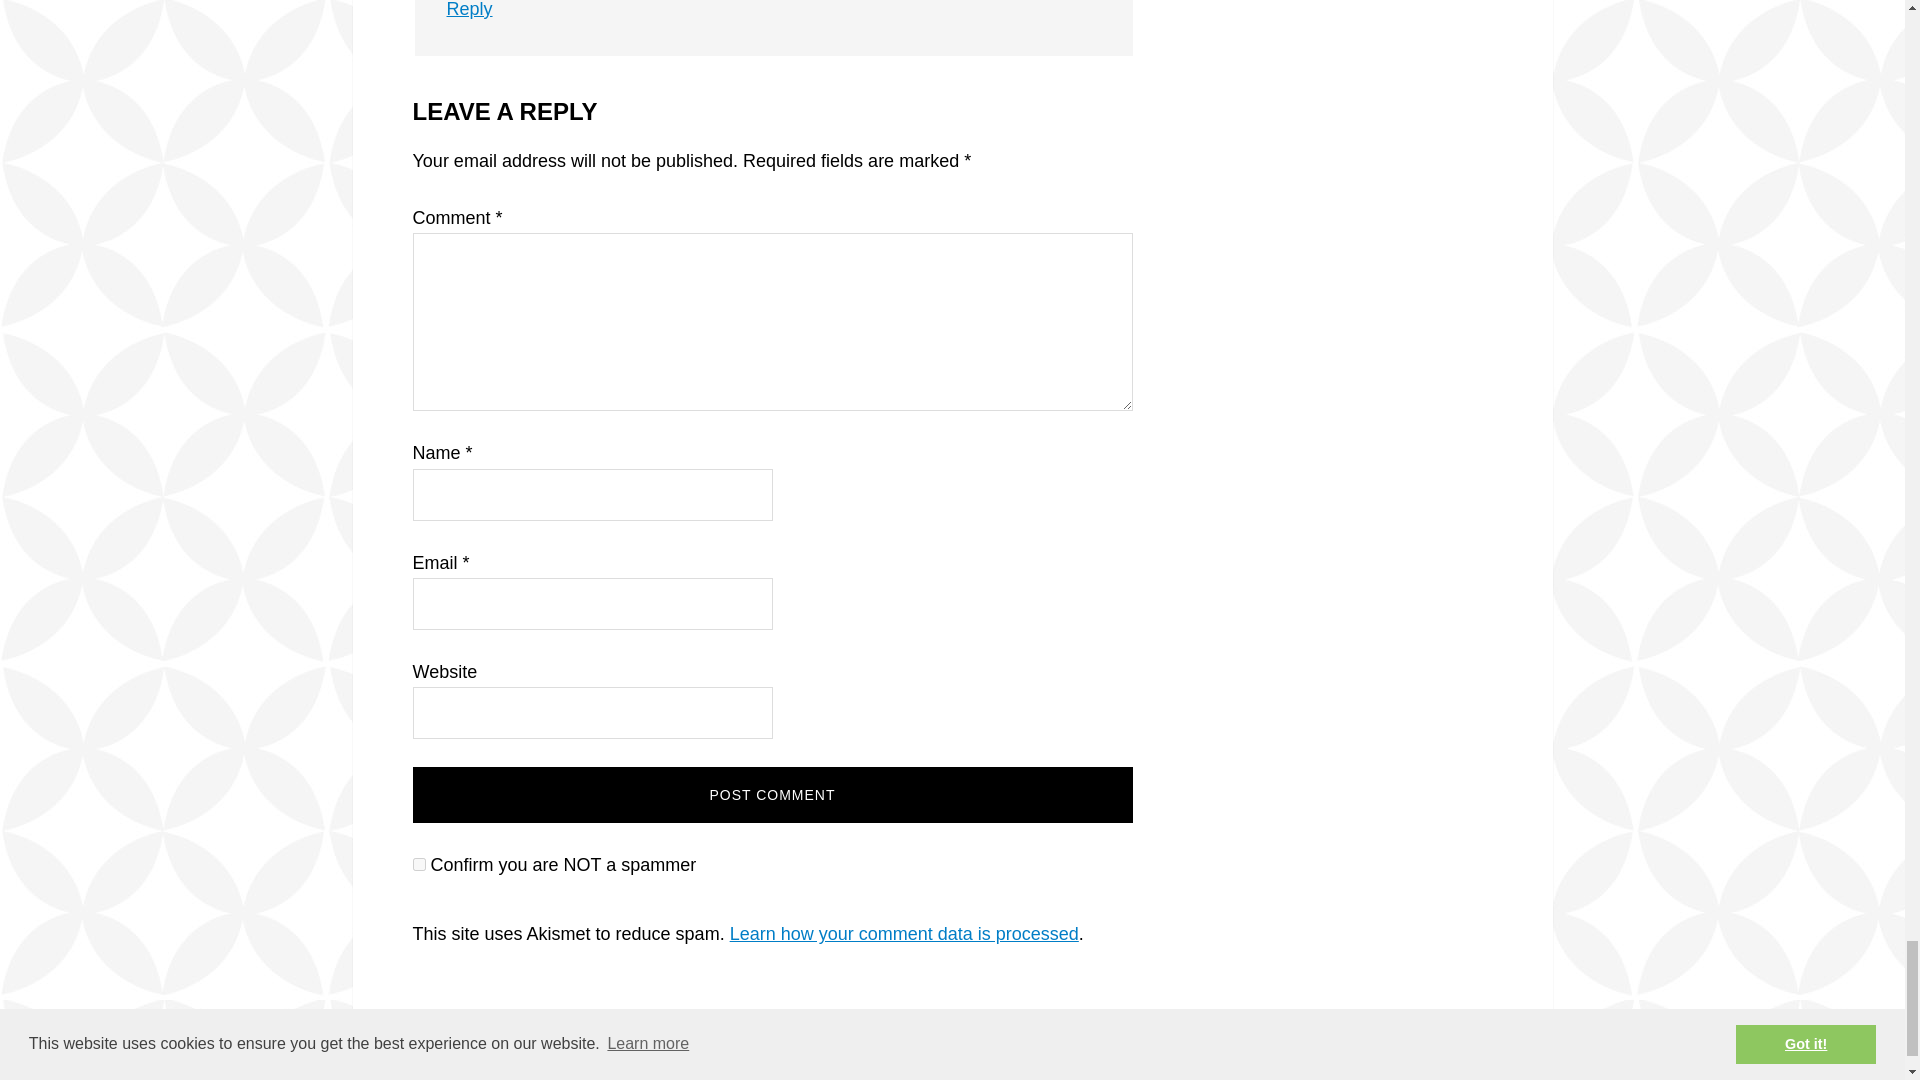 This screenshot has height=1080, width=1920. I want to click on on, so click(418, 864).